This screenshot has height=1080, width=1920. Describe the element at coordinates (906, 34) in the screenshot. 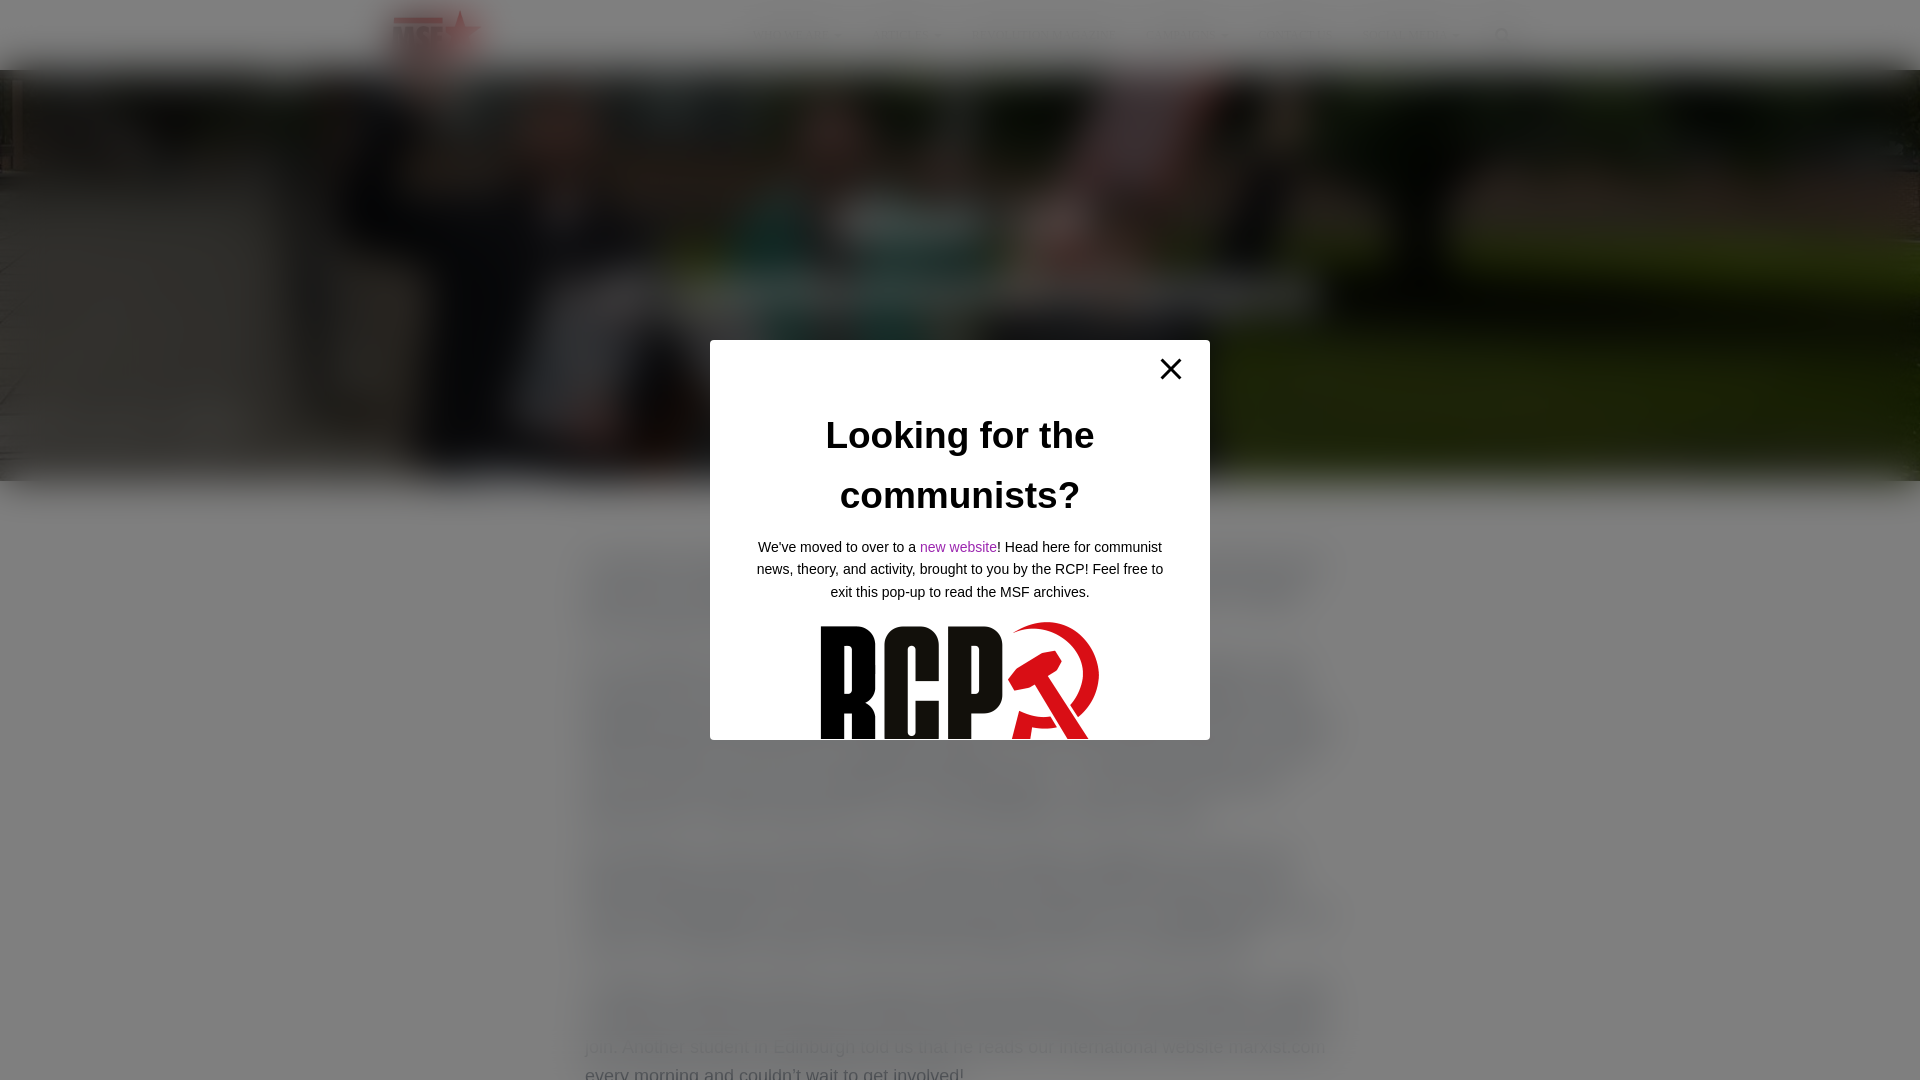

I see `Articles` at that location.